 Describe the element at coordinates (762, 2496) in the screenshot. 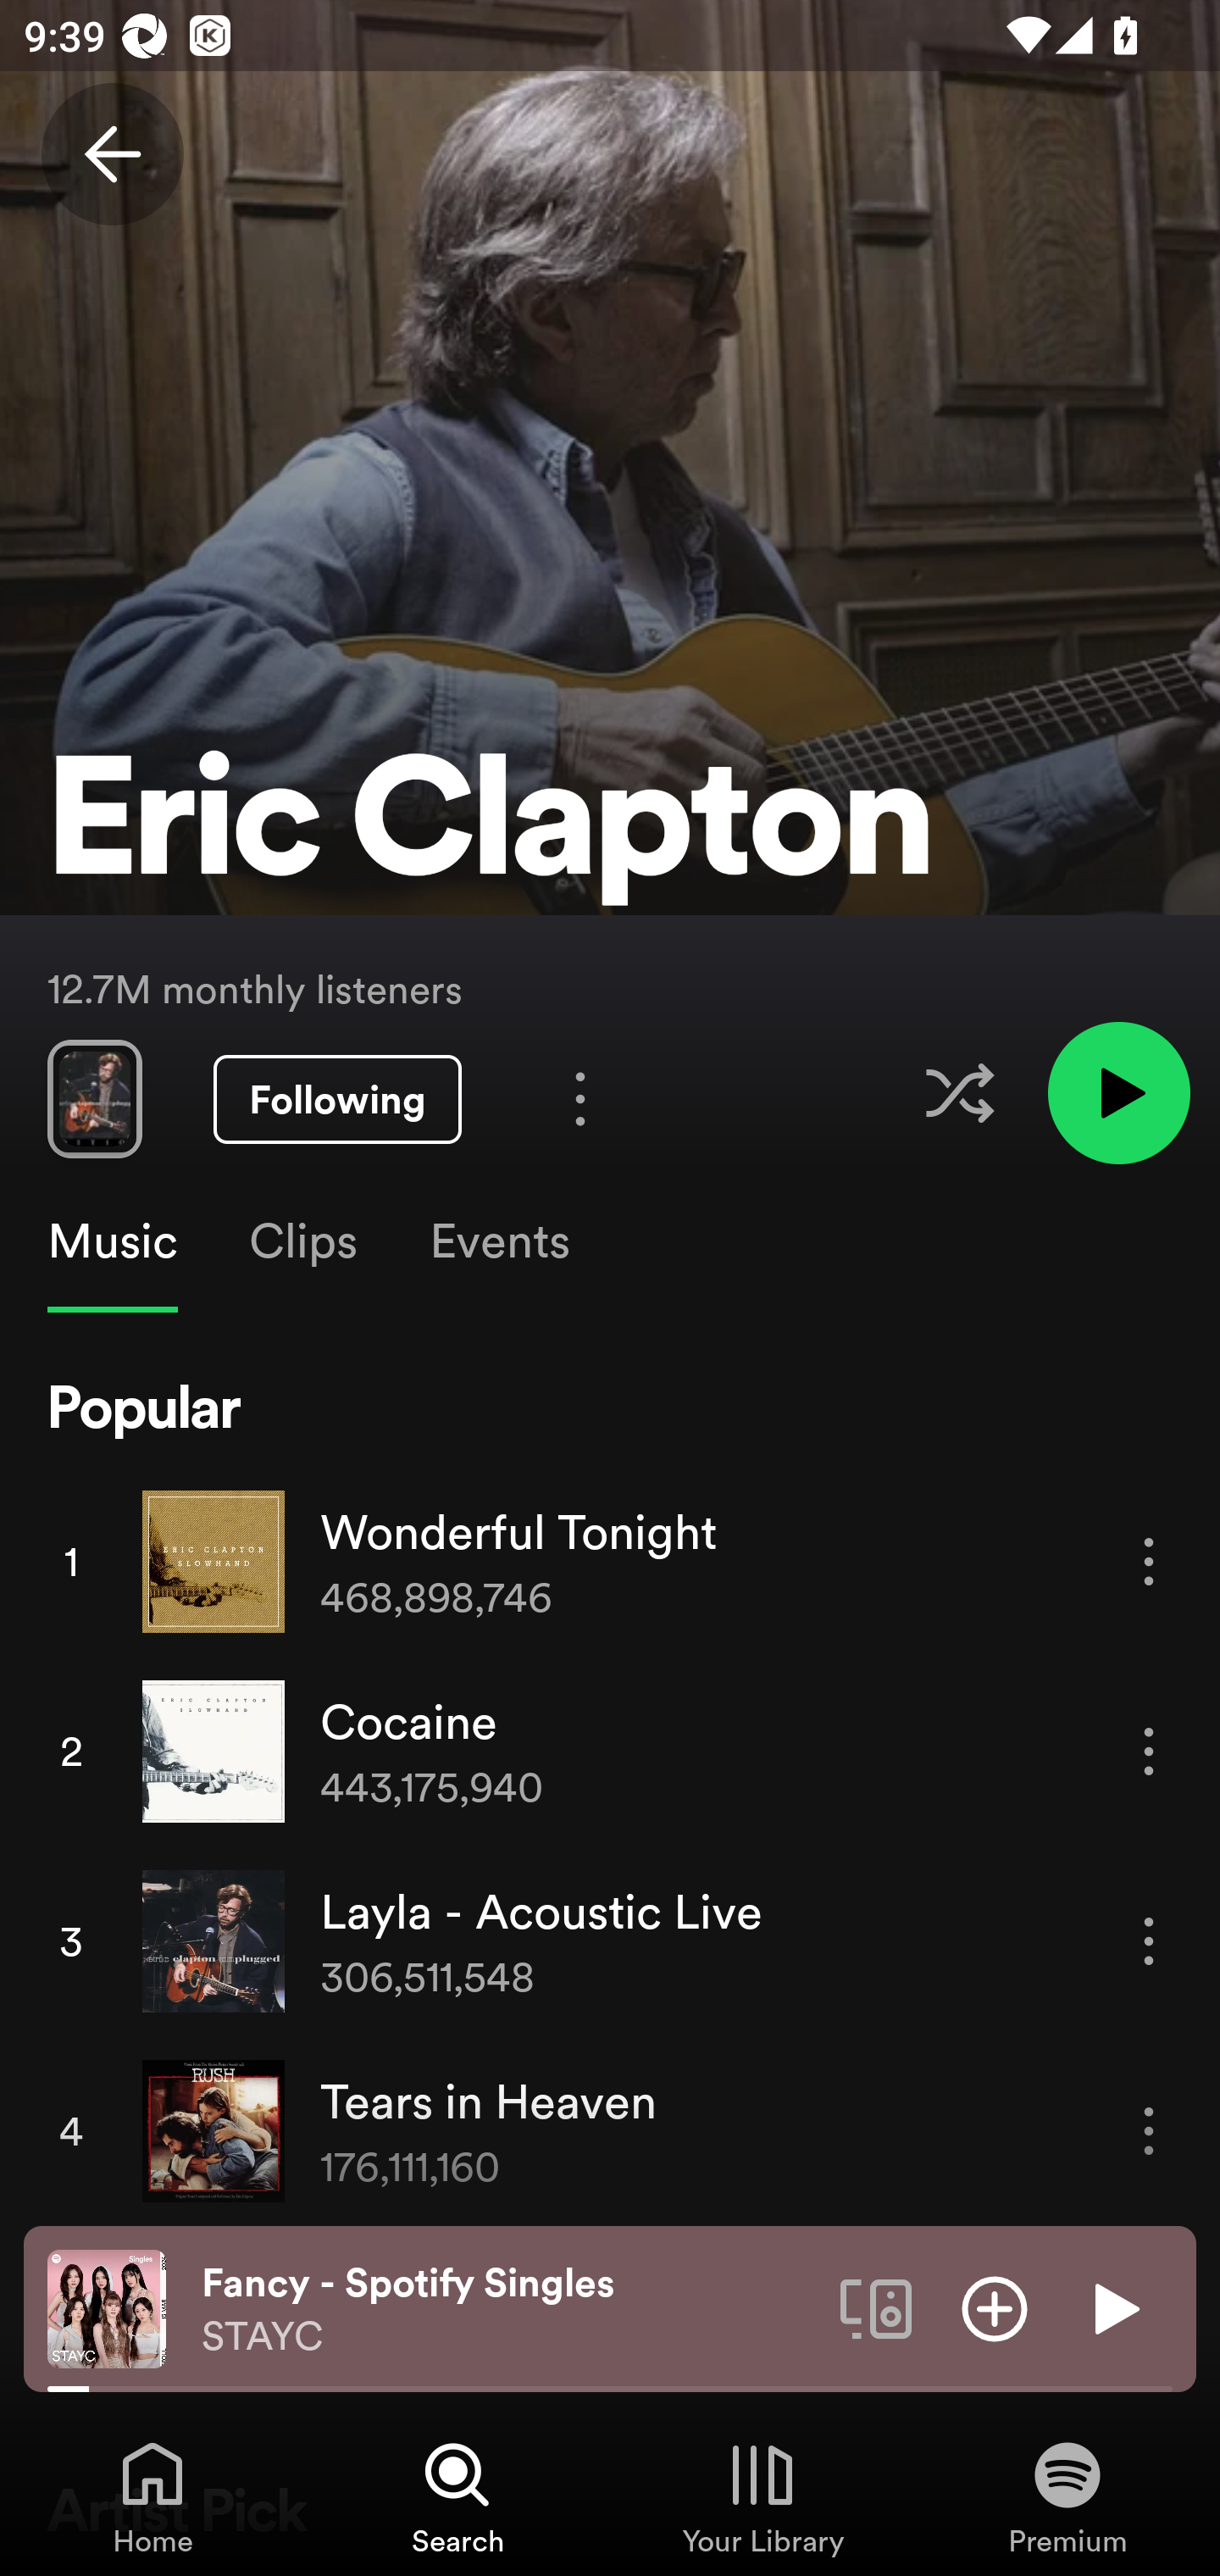

I see `Your Library, Tab 3 of 4 Your Library Your Library` at that location.